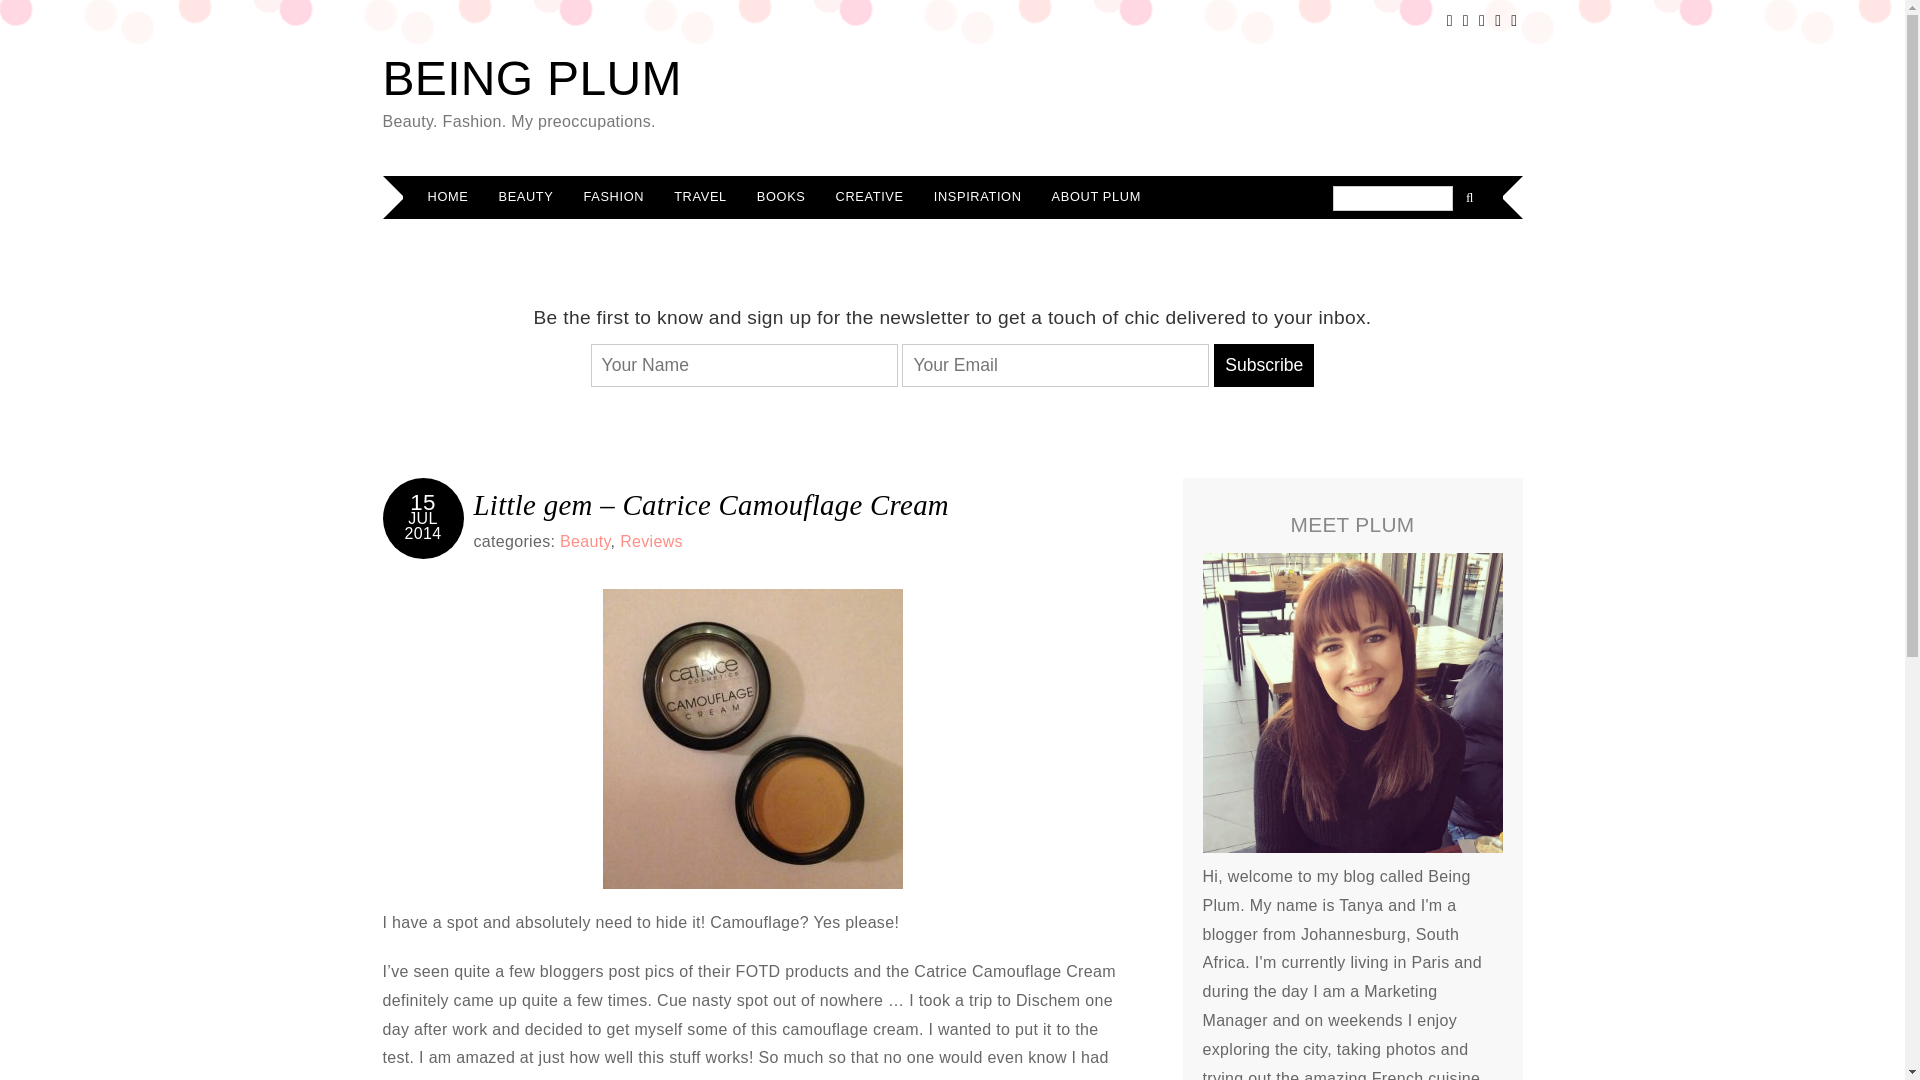  What do you see at coordinates (781, 198) in the screenshot?
I see `BOOKS` at bounding box center [781, 198].